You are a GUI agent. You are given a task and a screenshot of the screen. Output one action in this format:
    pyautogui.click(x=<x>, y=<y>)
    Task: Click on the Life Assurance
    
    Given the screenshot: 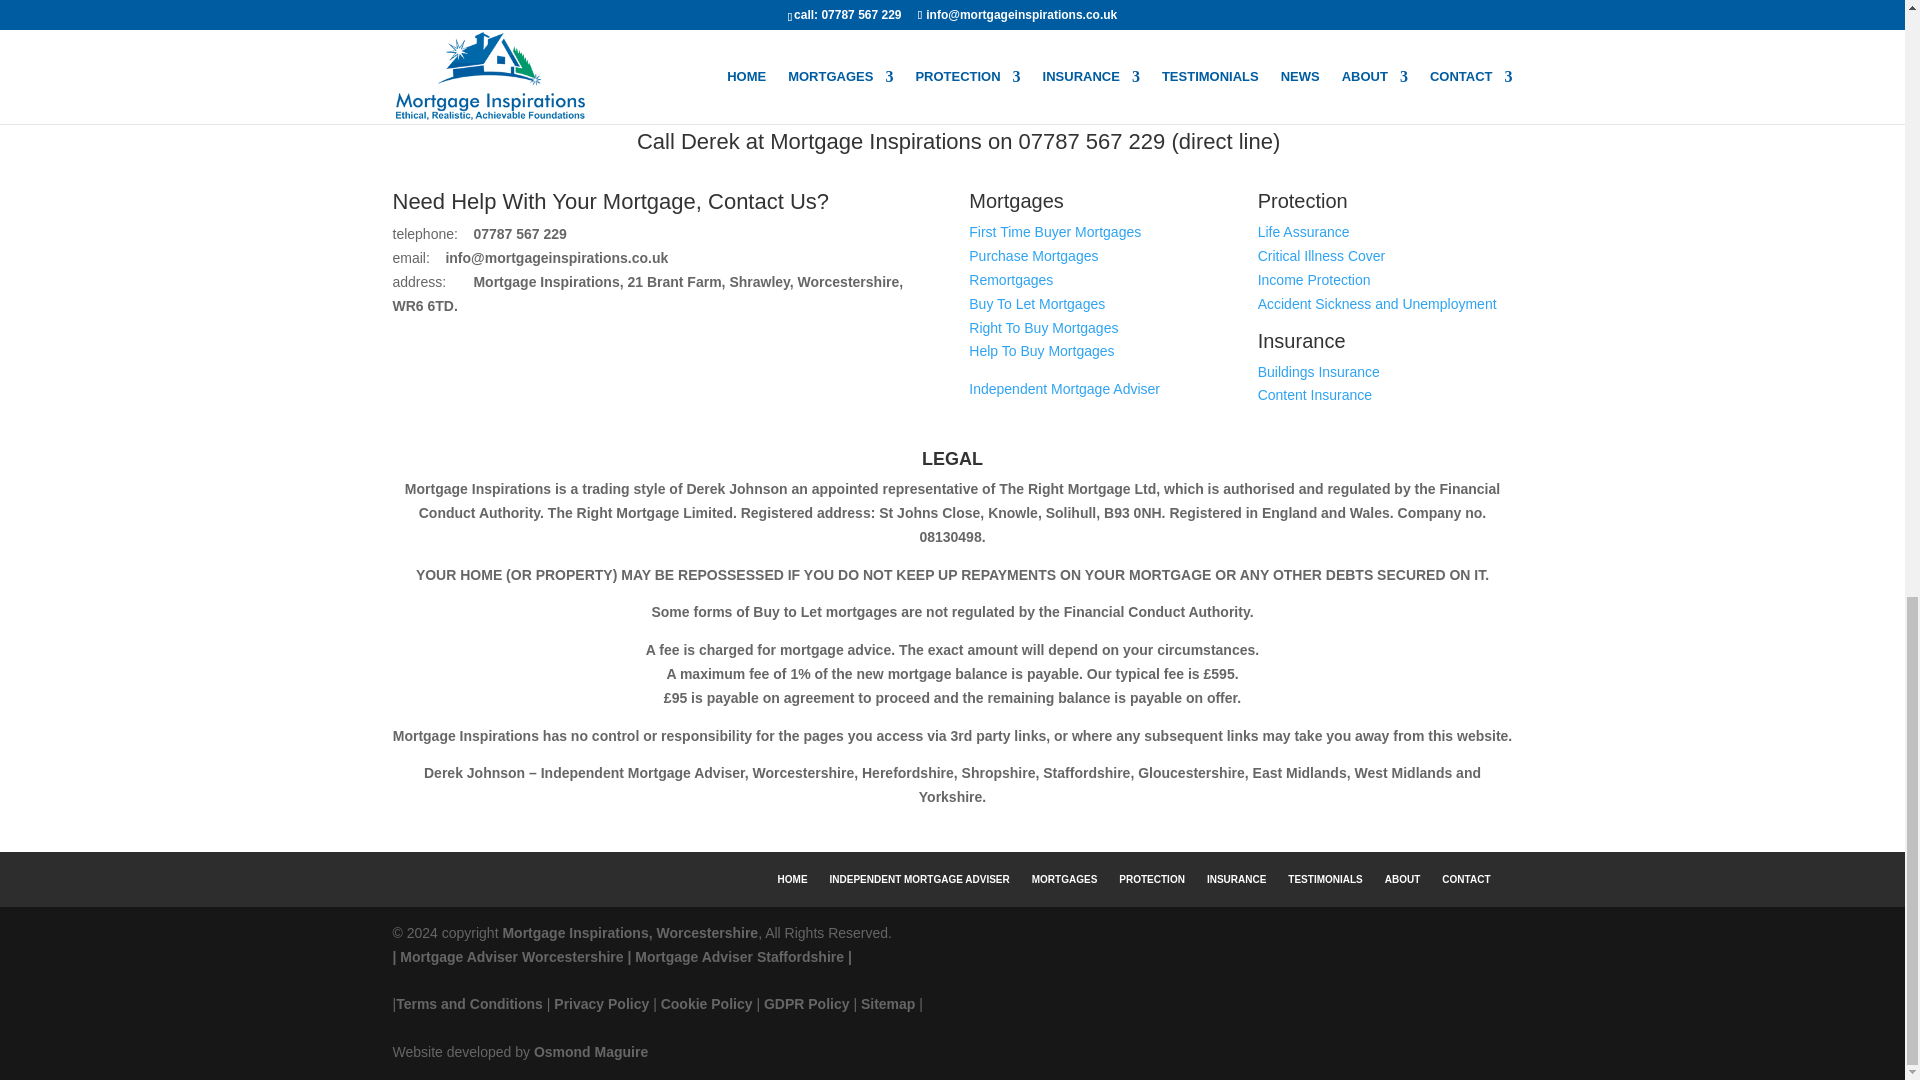 What is the action you would take?
    pyautogui.click(x=1303, y=231)
    